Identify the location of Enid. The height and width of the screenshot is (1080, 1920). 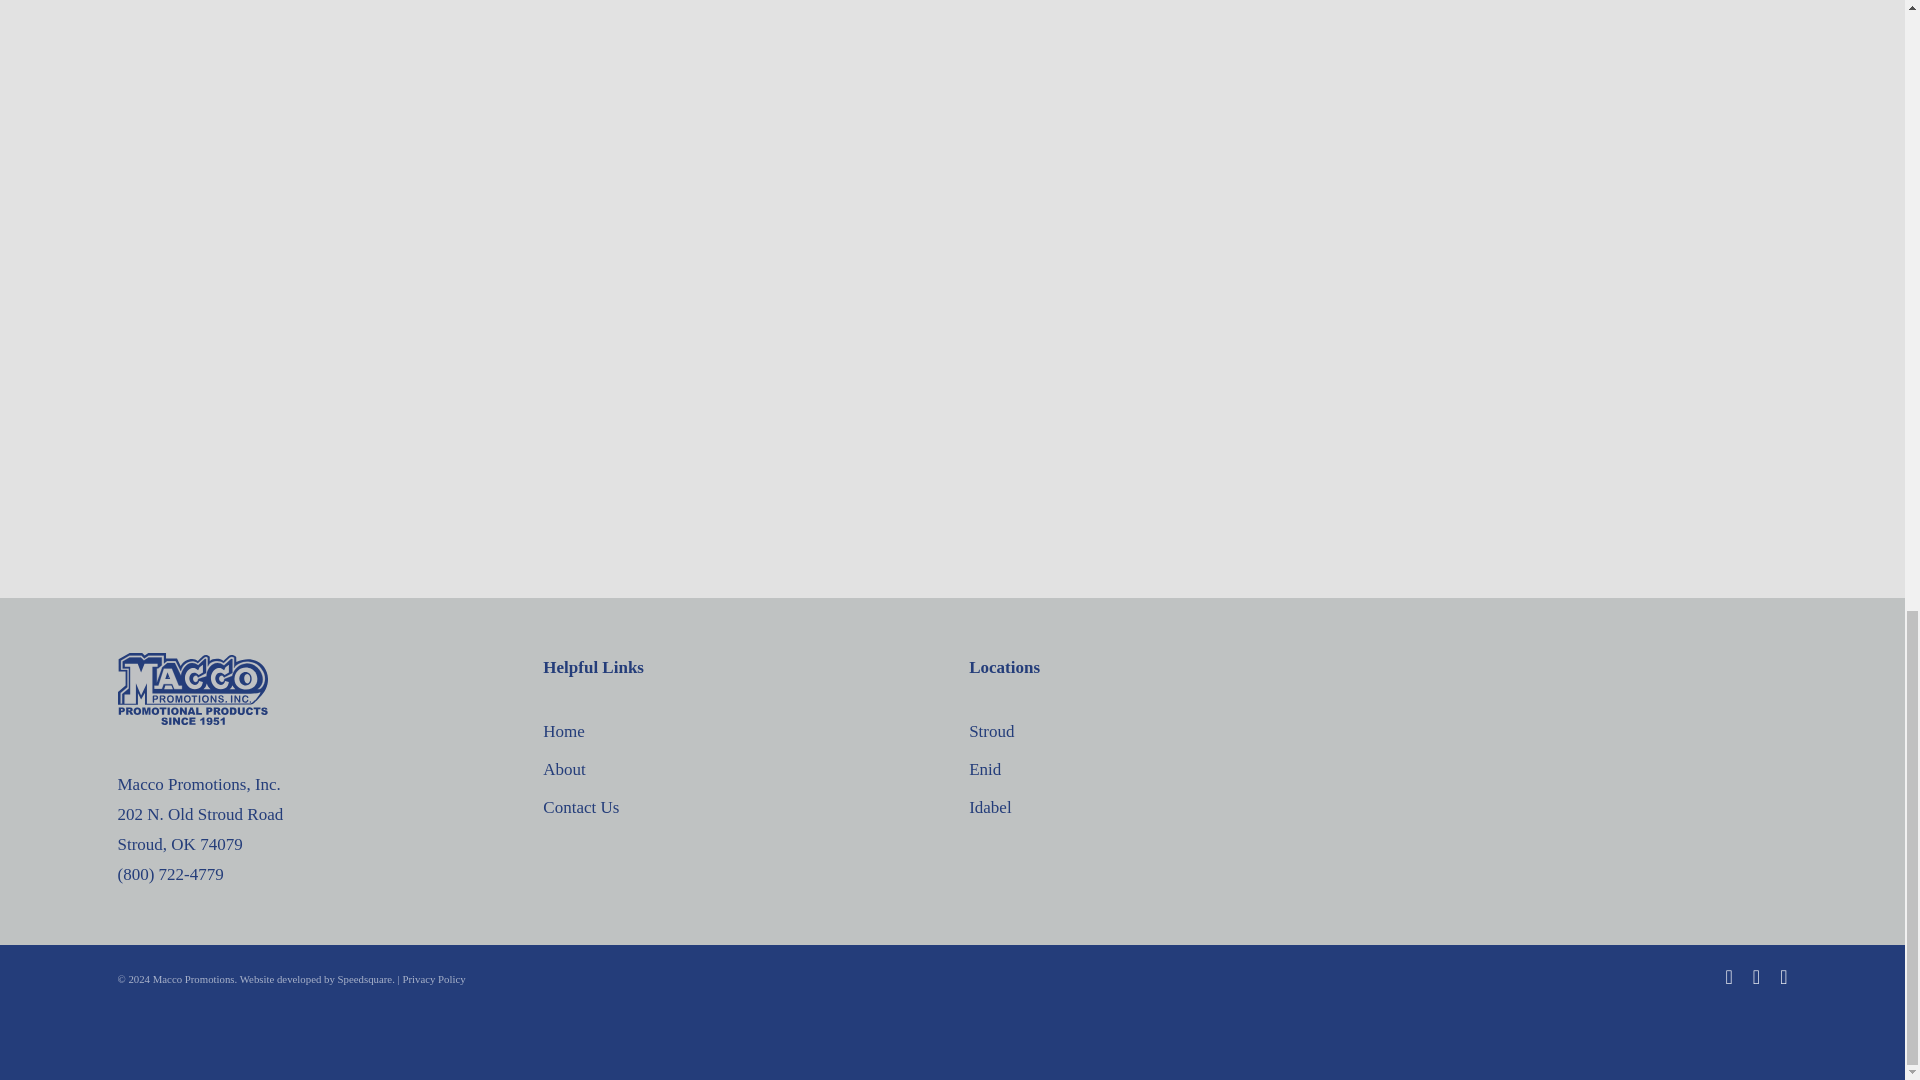
(1165, 770).